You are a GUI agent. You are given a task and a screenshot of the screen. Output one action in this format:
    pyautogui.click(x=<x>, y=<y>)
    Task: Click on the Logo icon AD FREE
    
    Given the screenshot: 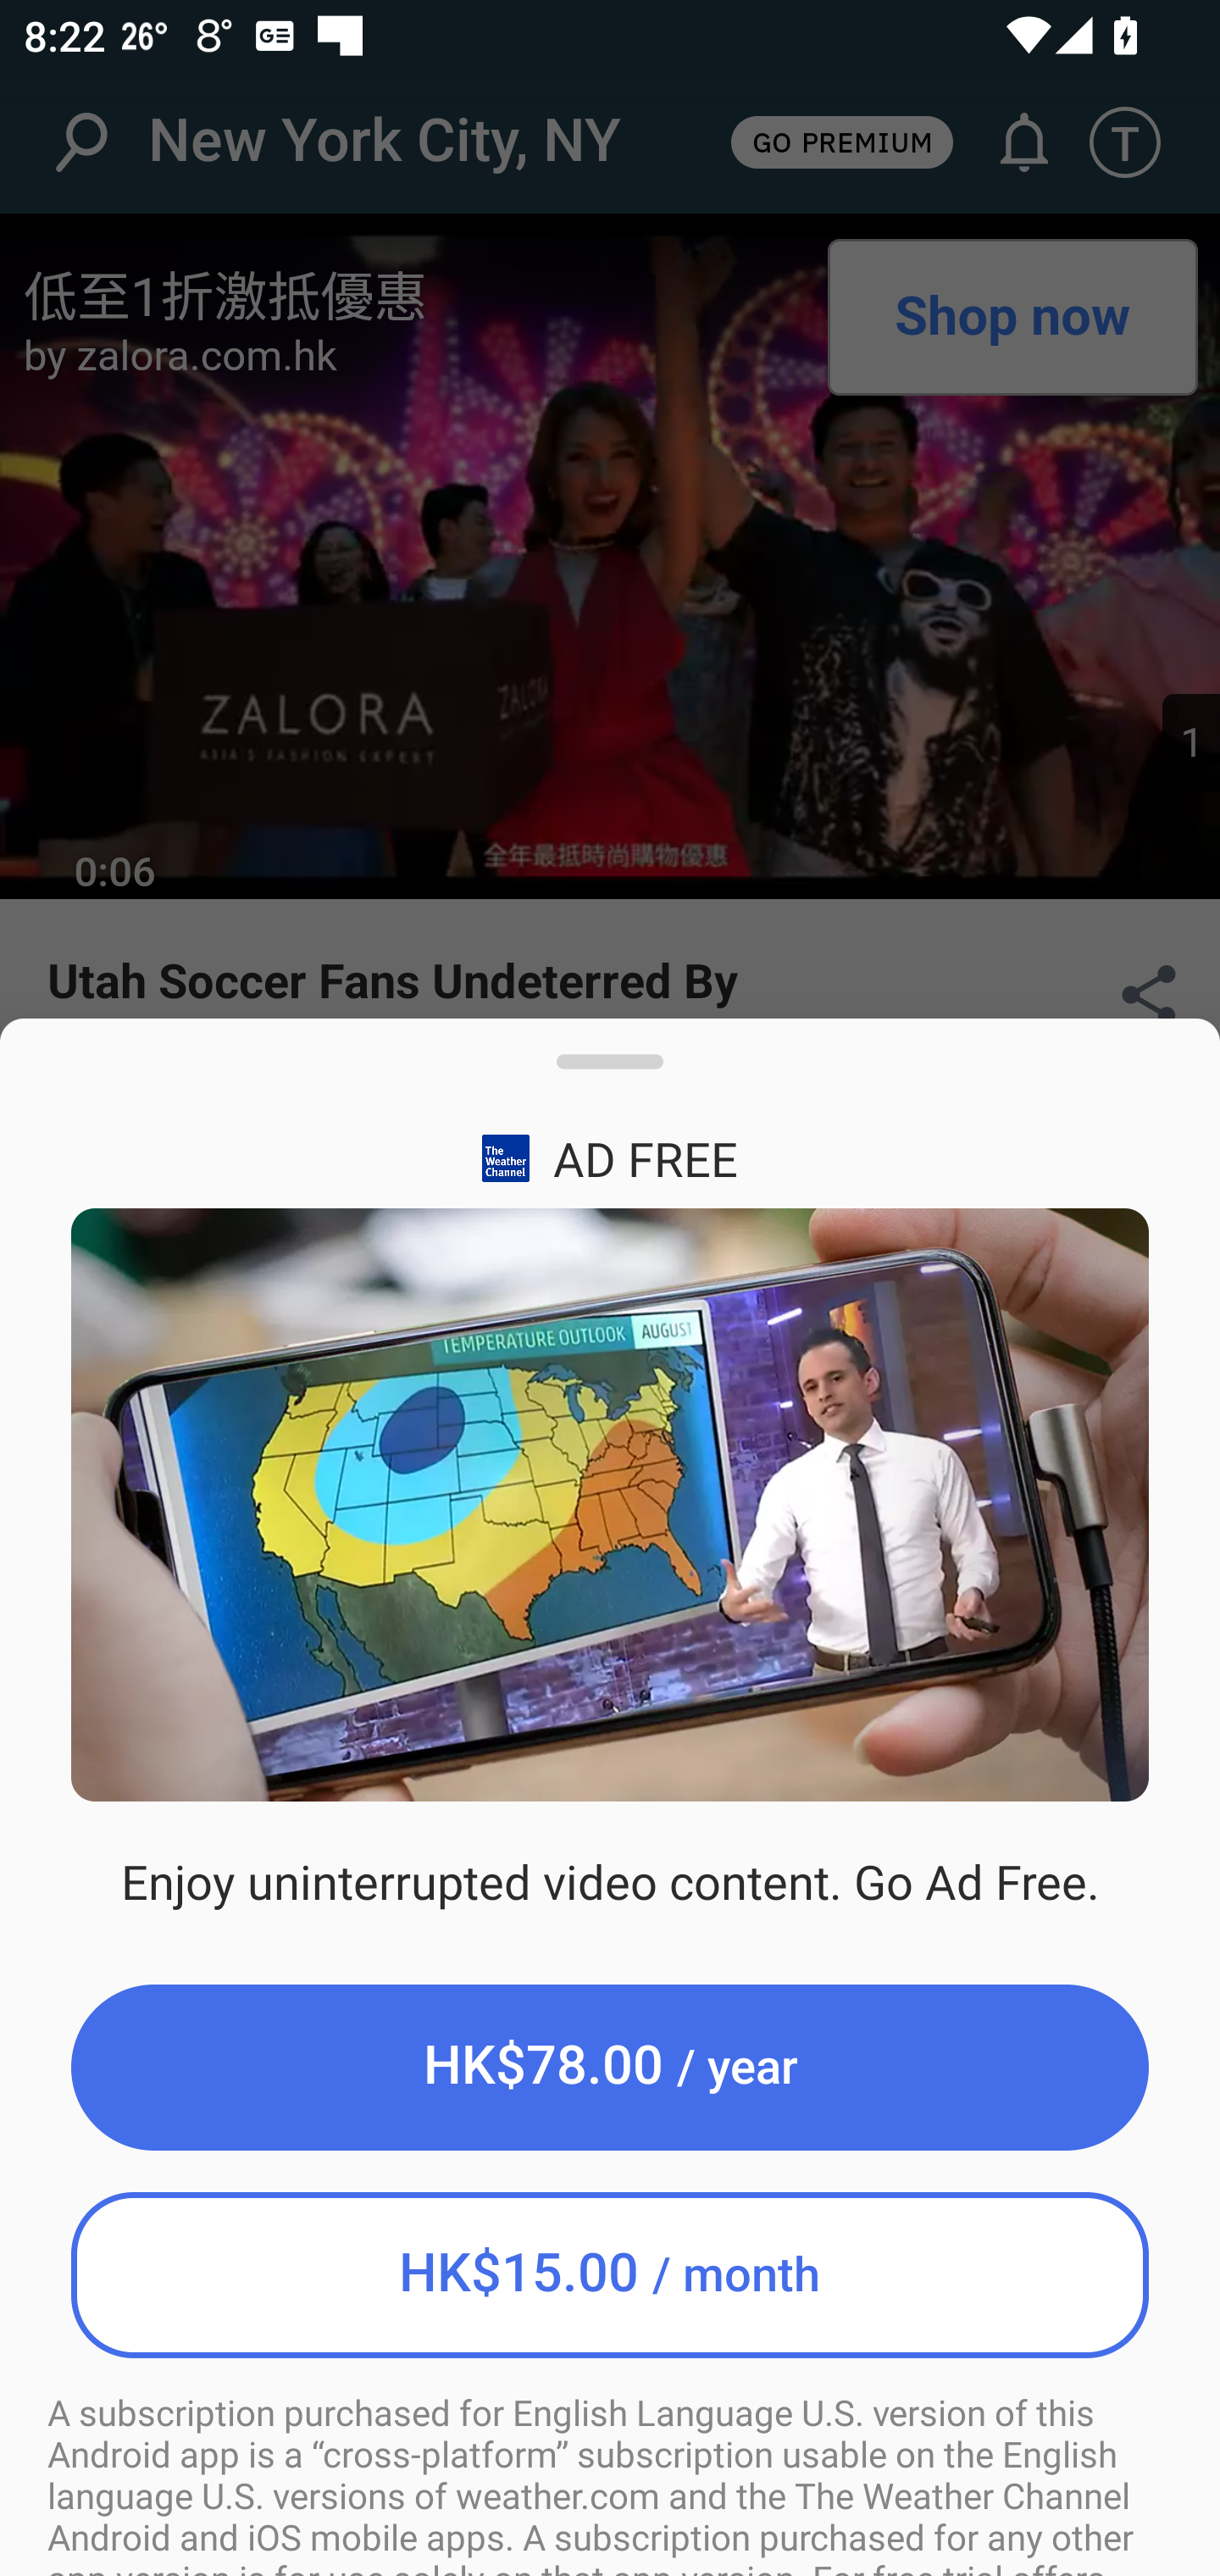 What is the action you would take?
    pyautogui.click(x=610, y=1158)
    